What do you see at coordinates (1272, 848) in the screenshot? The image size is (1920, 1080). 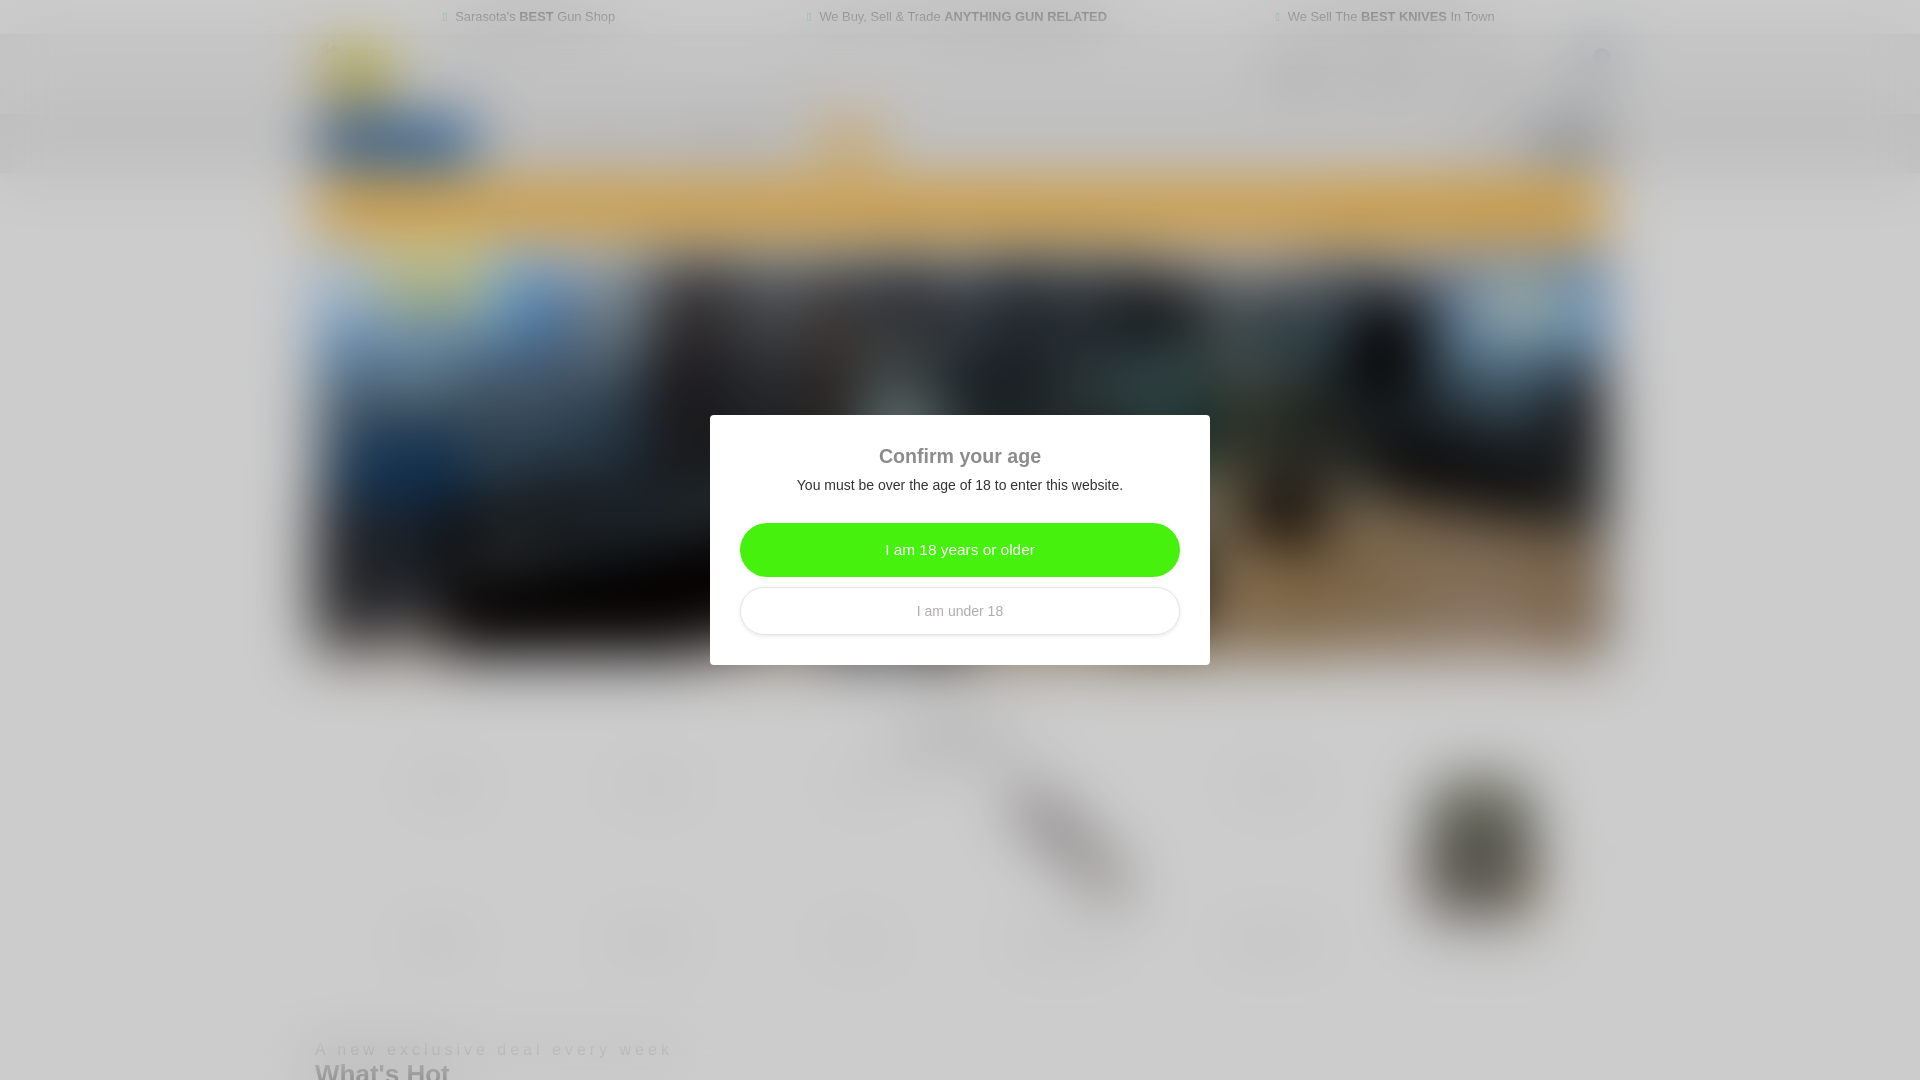 I see `Heretic Knives` at bounding box center [1272, 848].